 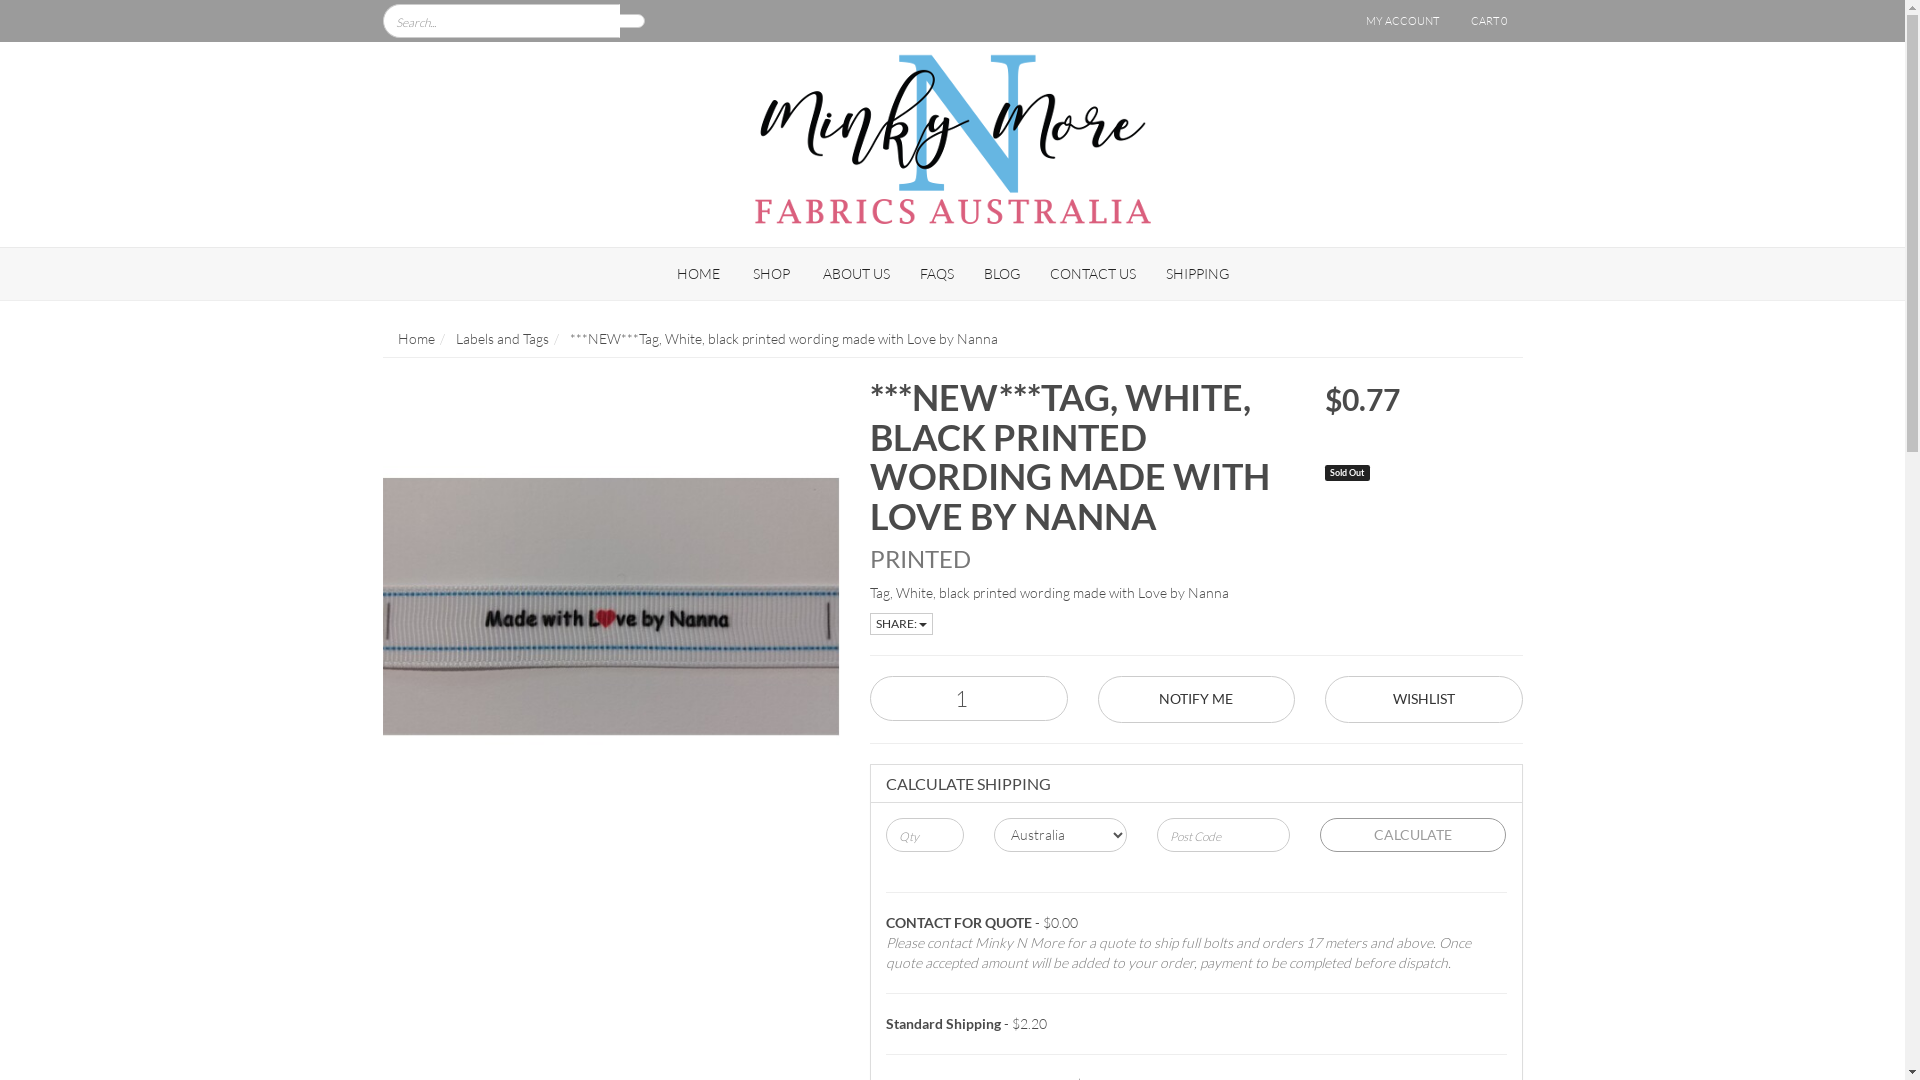 What do you see at coordinates (902, 623) in the screenshot?
I see `SHARE:` at bounding box center [902, 623].